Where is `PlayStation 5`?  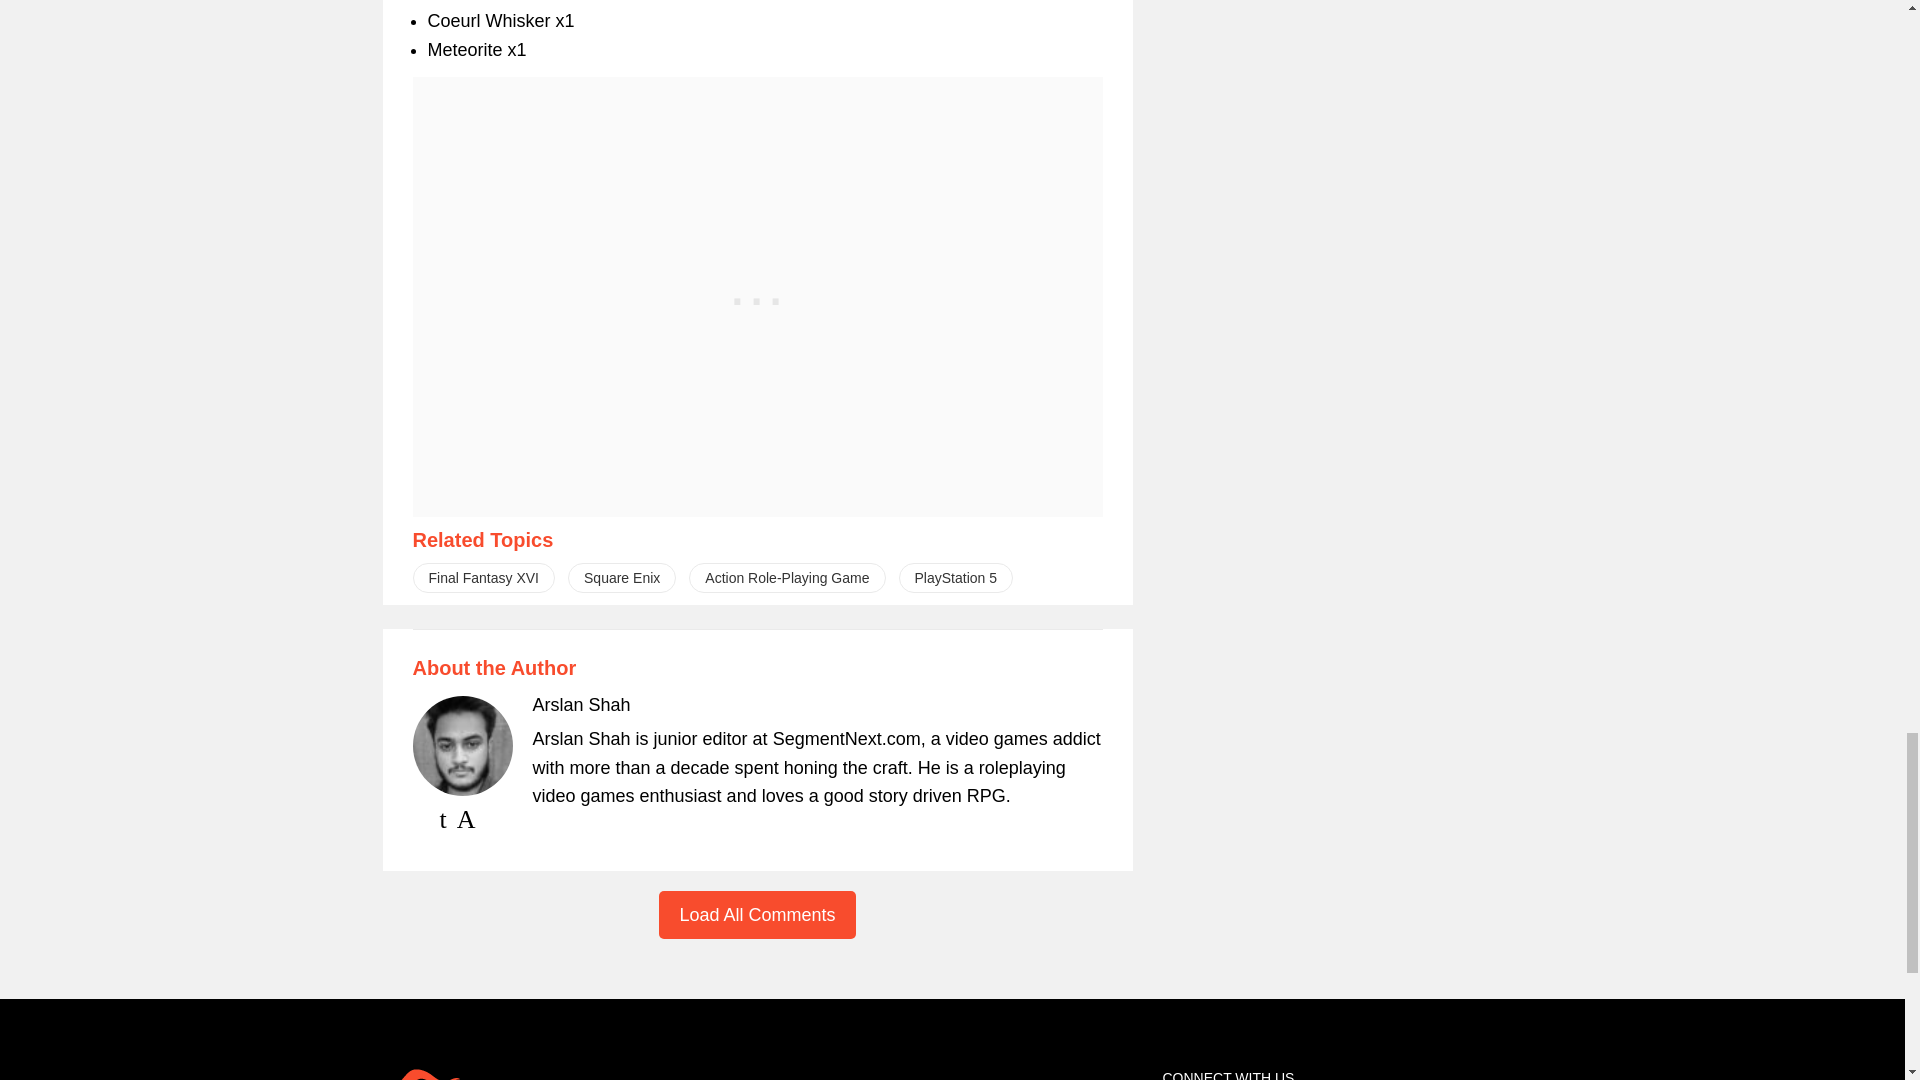
PlayStation 5 is located at coordinates (956, 577).